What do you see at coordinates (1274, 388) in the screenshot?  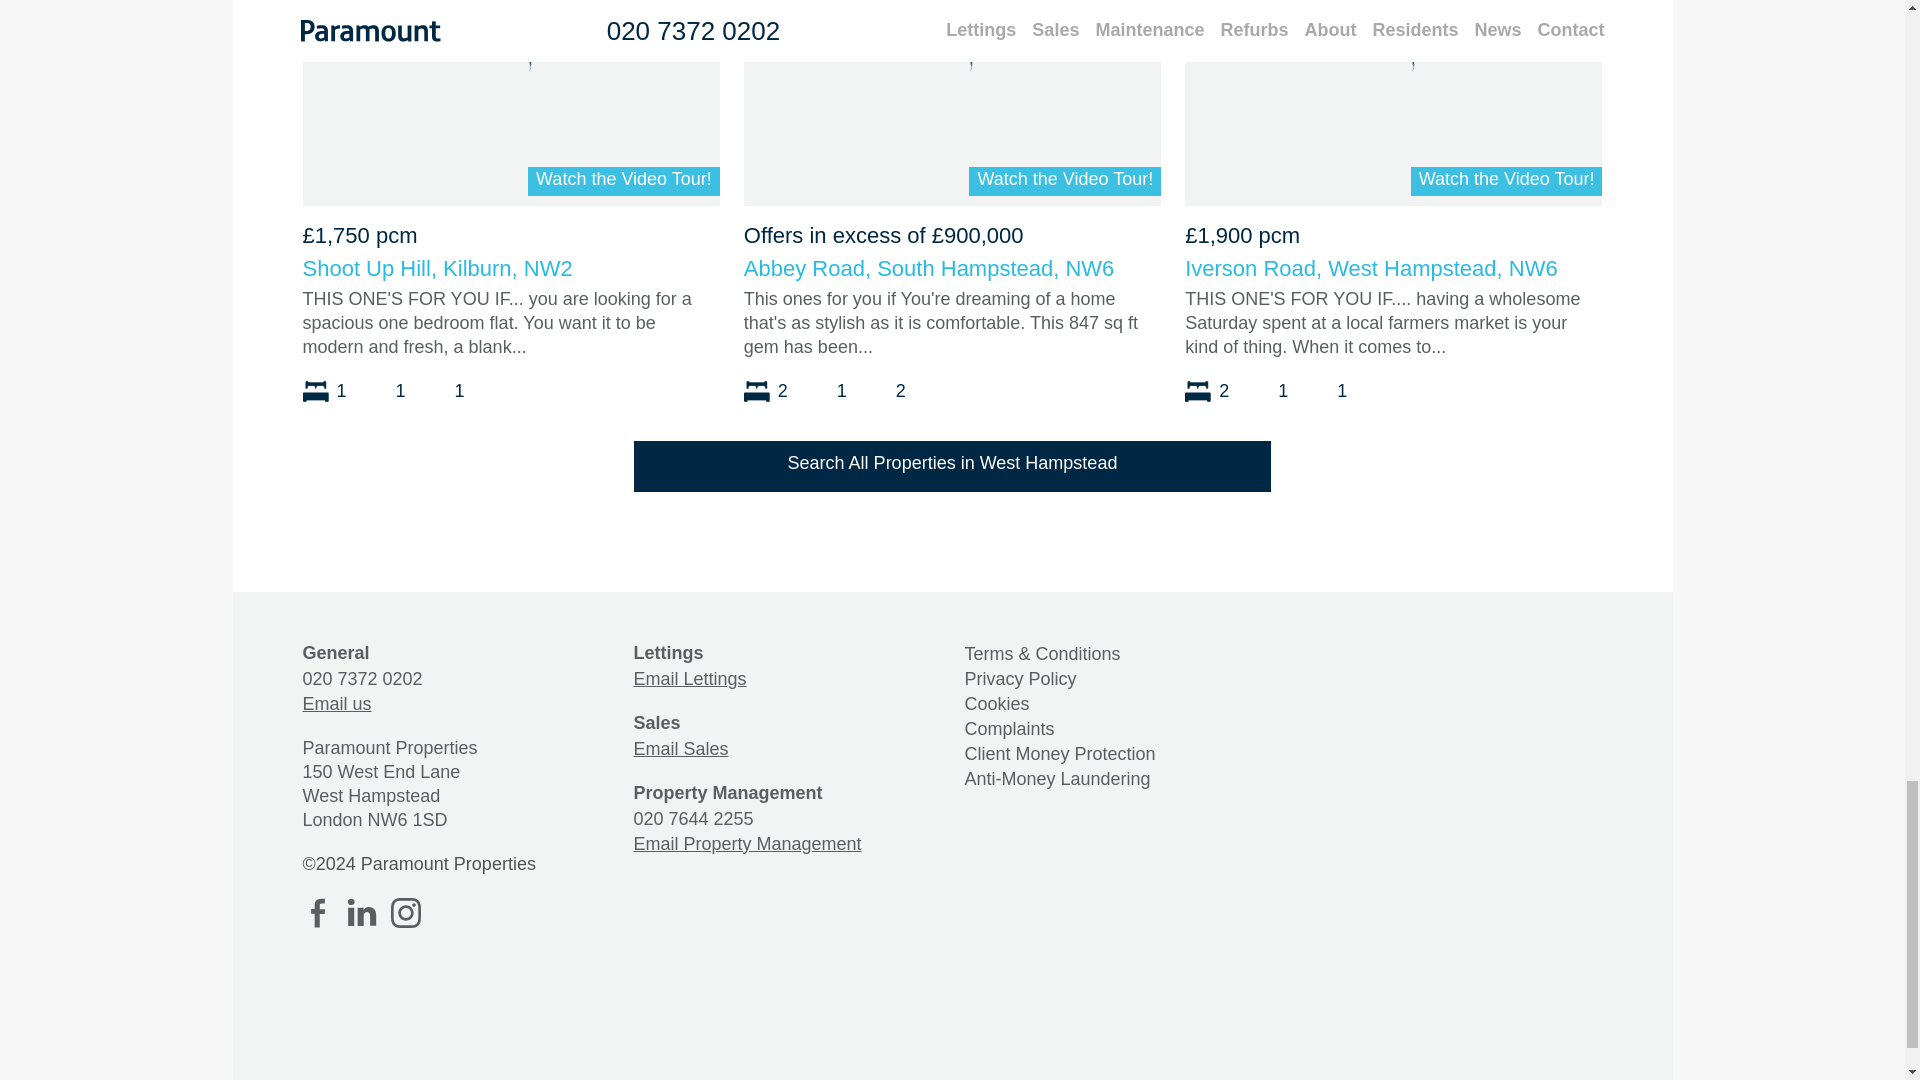 I see `Reception Rooms` at bounding box center [1274, 388].